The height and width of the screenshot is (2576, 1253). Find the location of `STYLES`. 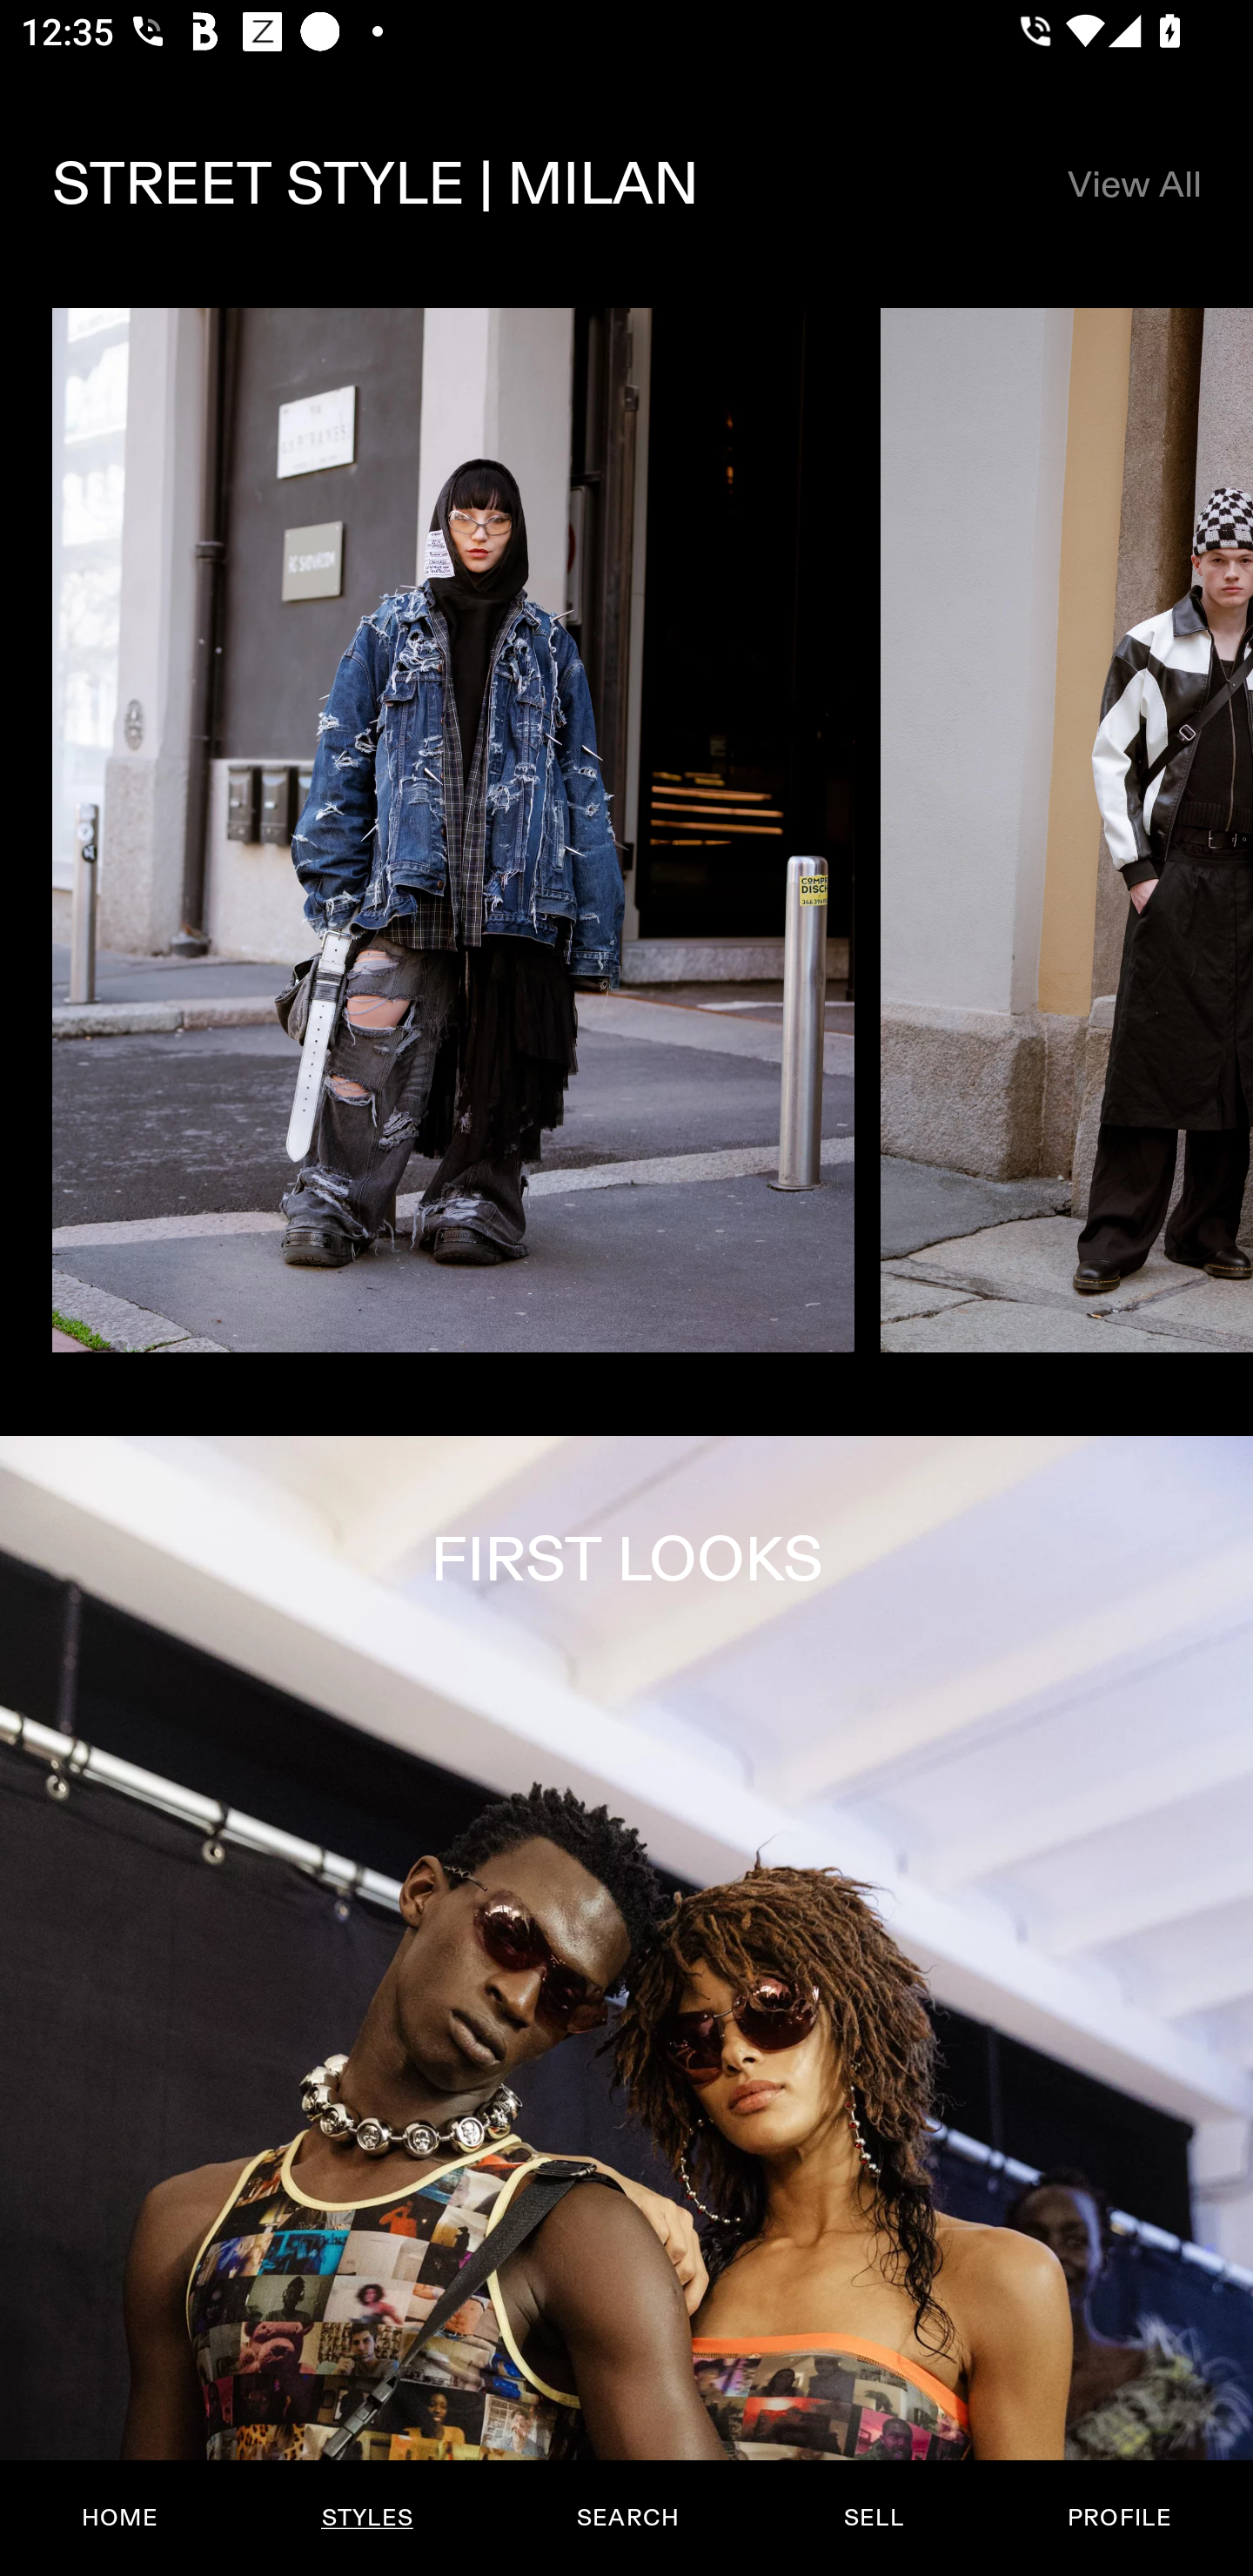

STYLES is located at coordinates (366, 2518).